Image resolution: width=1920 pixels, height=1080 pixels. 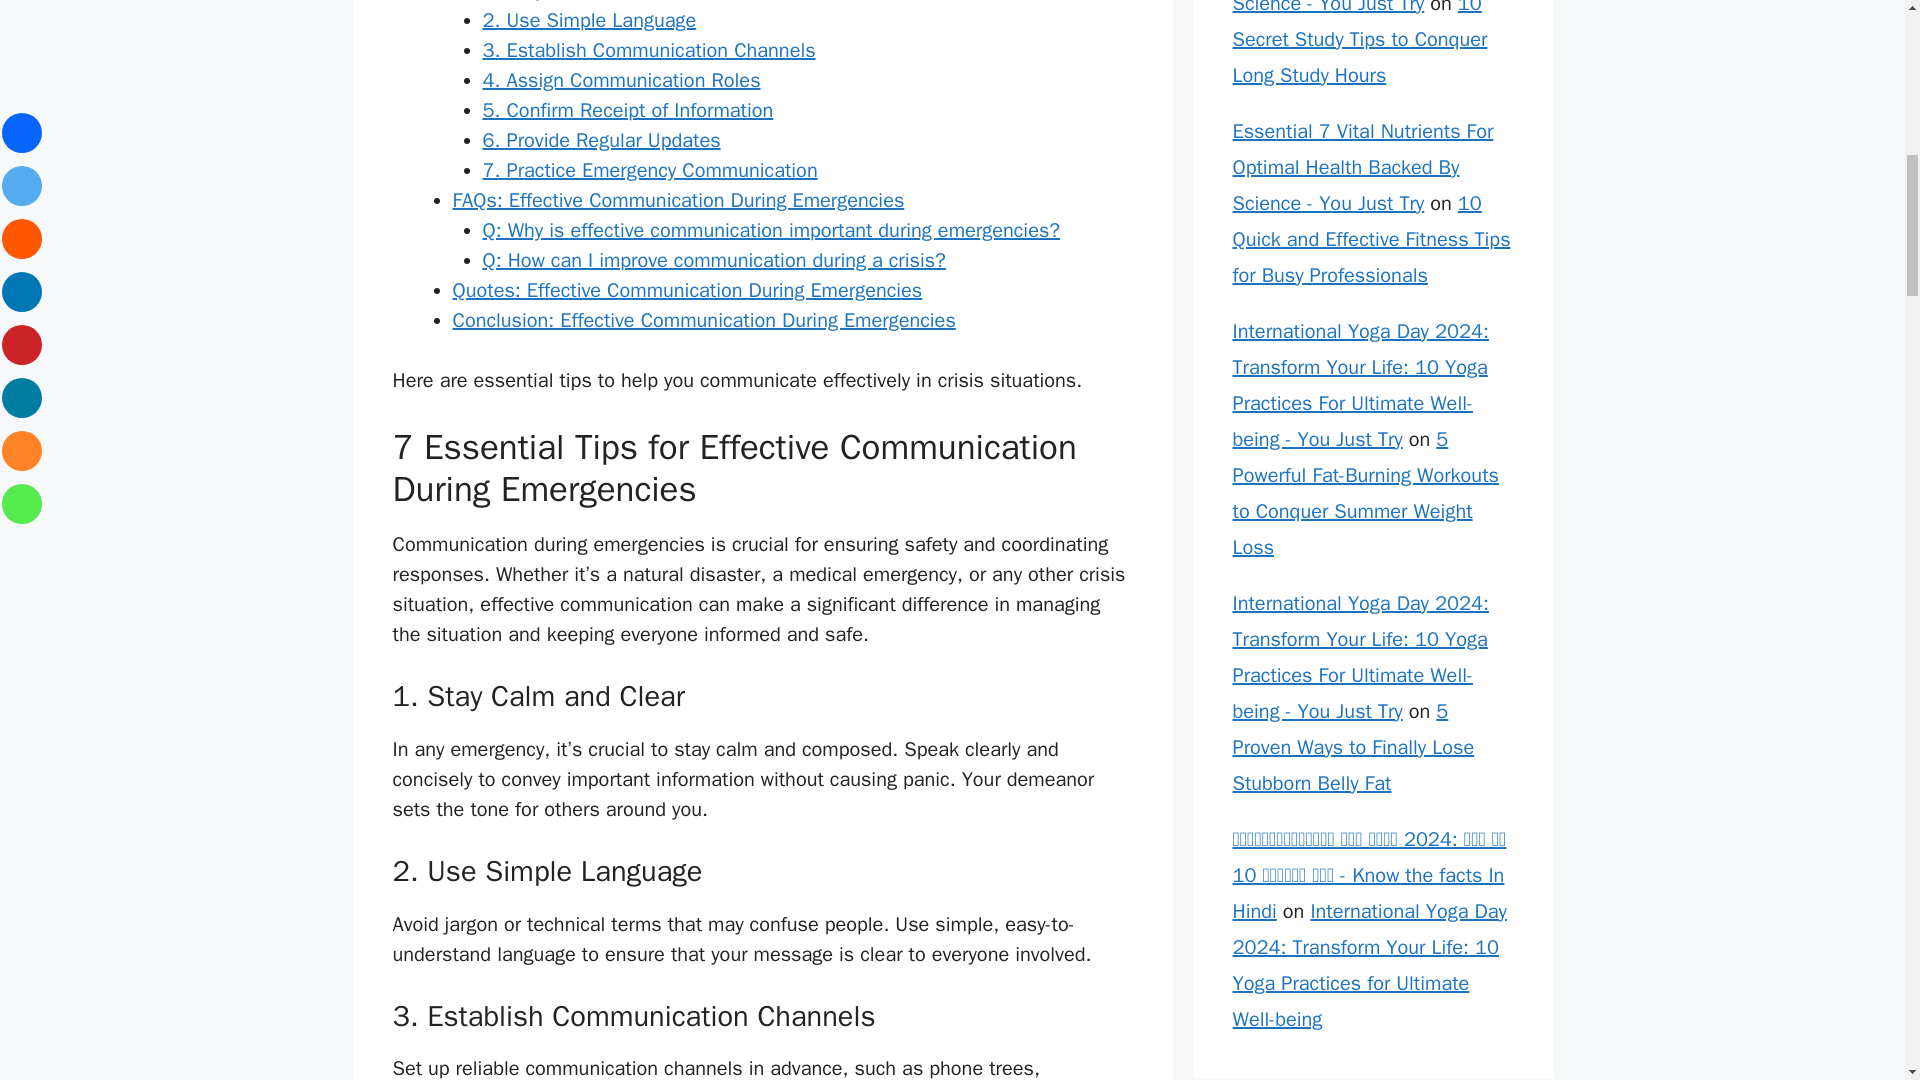 I want to click on 1. Stay Calm and Clear, so click(x=582, y=2).